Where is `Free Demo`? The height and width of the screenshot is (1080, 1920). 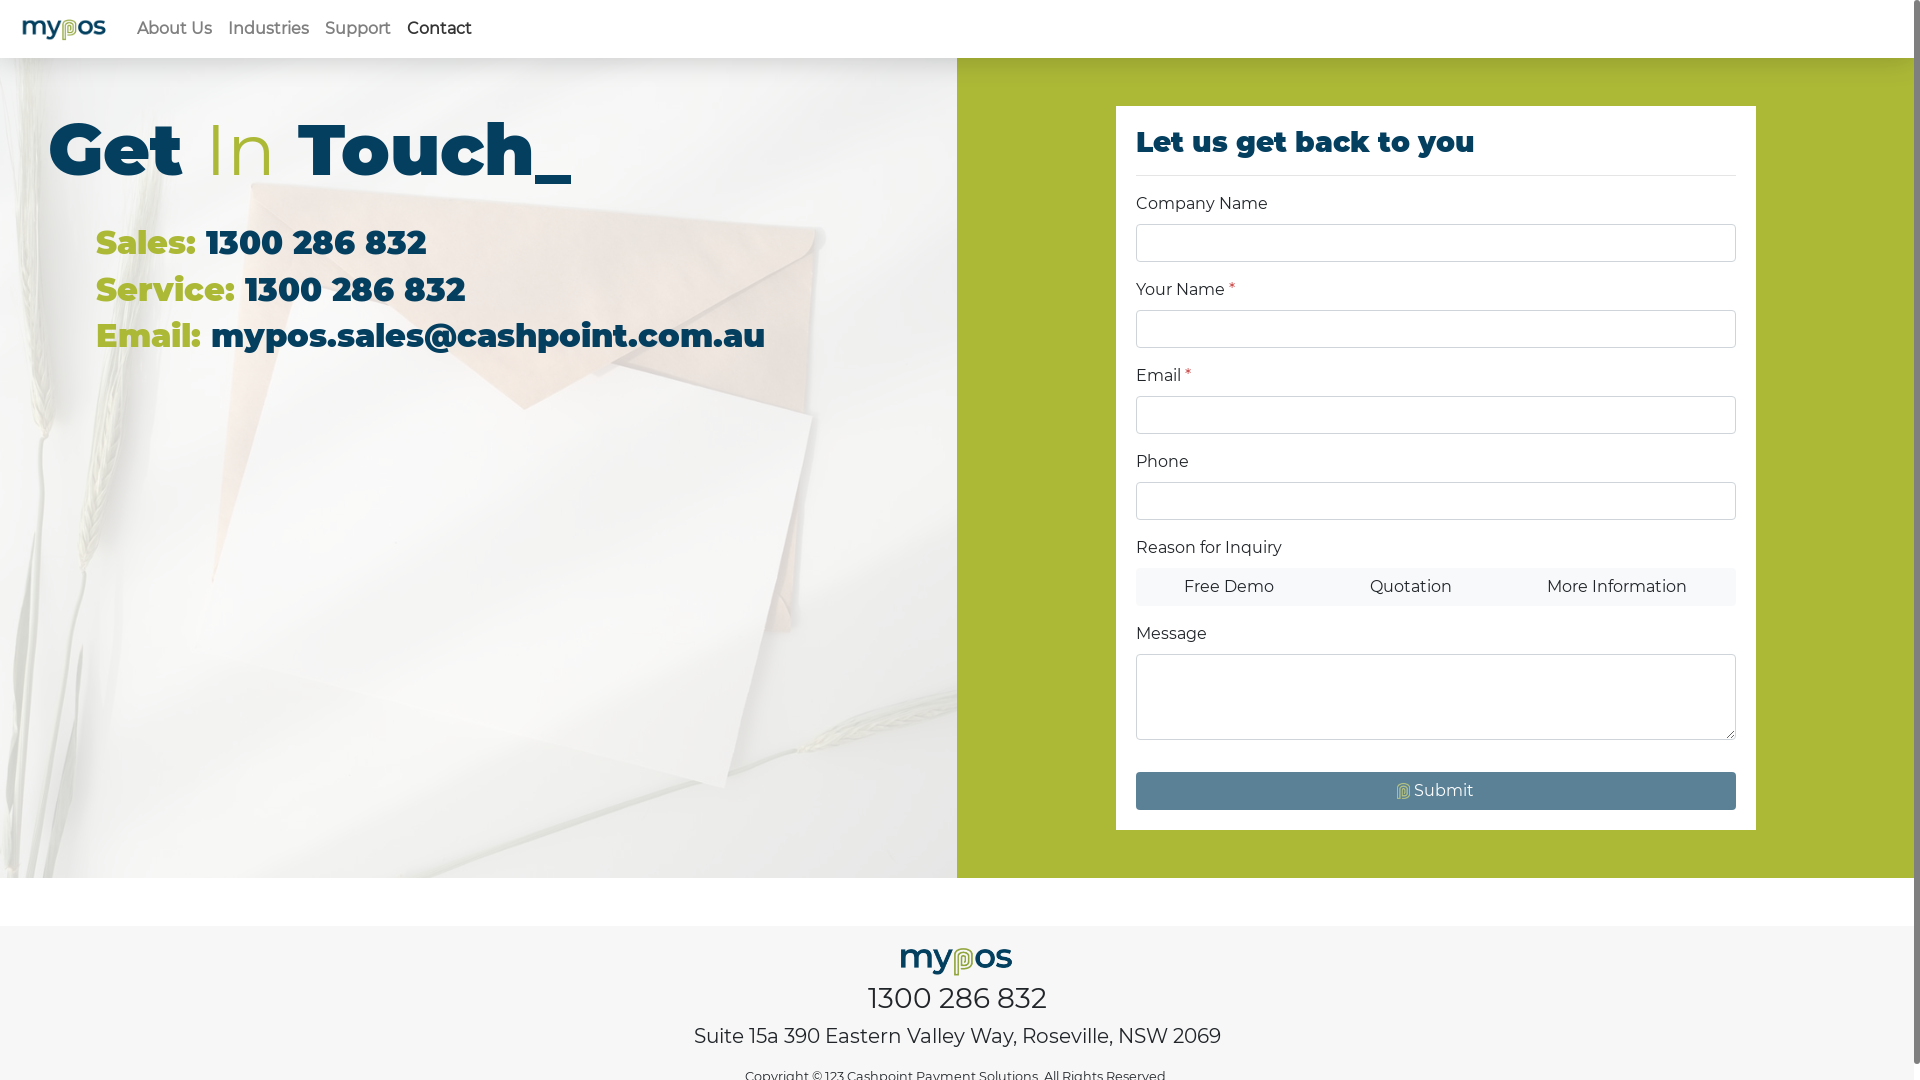 Free Demo is located at coordinates (1230, 587).